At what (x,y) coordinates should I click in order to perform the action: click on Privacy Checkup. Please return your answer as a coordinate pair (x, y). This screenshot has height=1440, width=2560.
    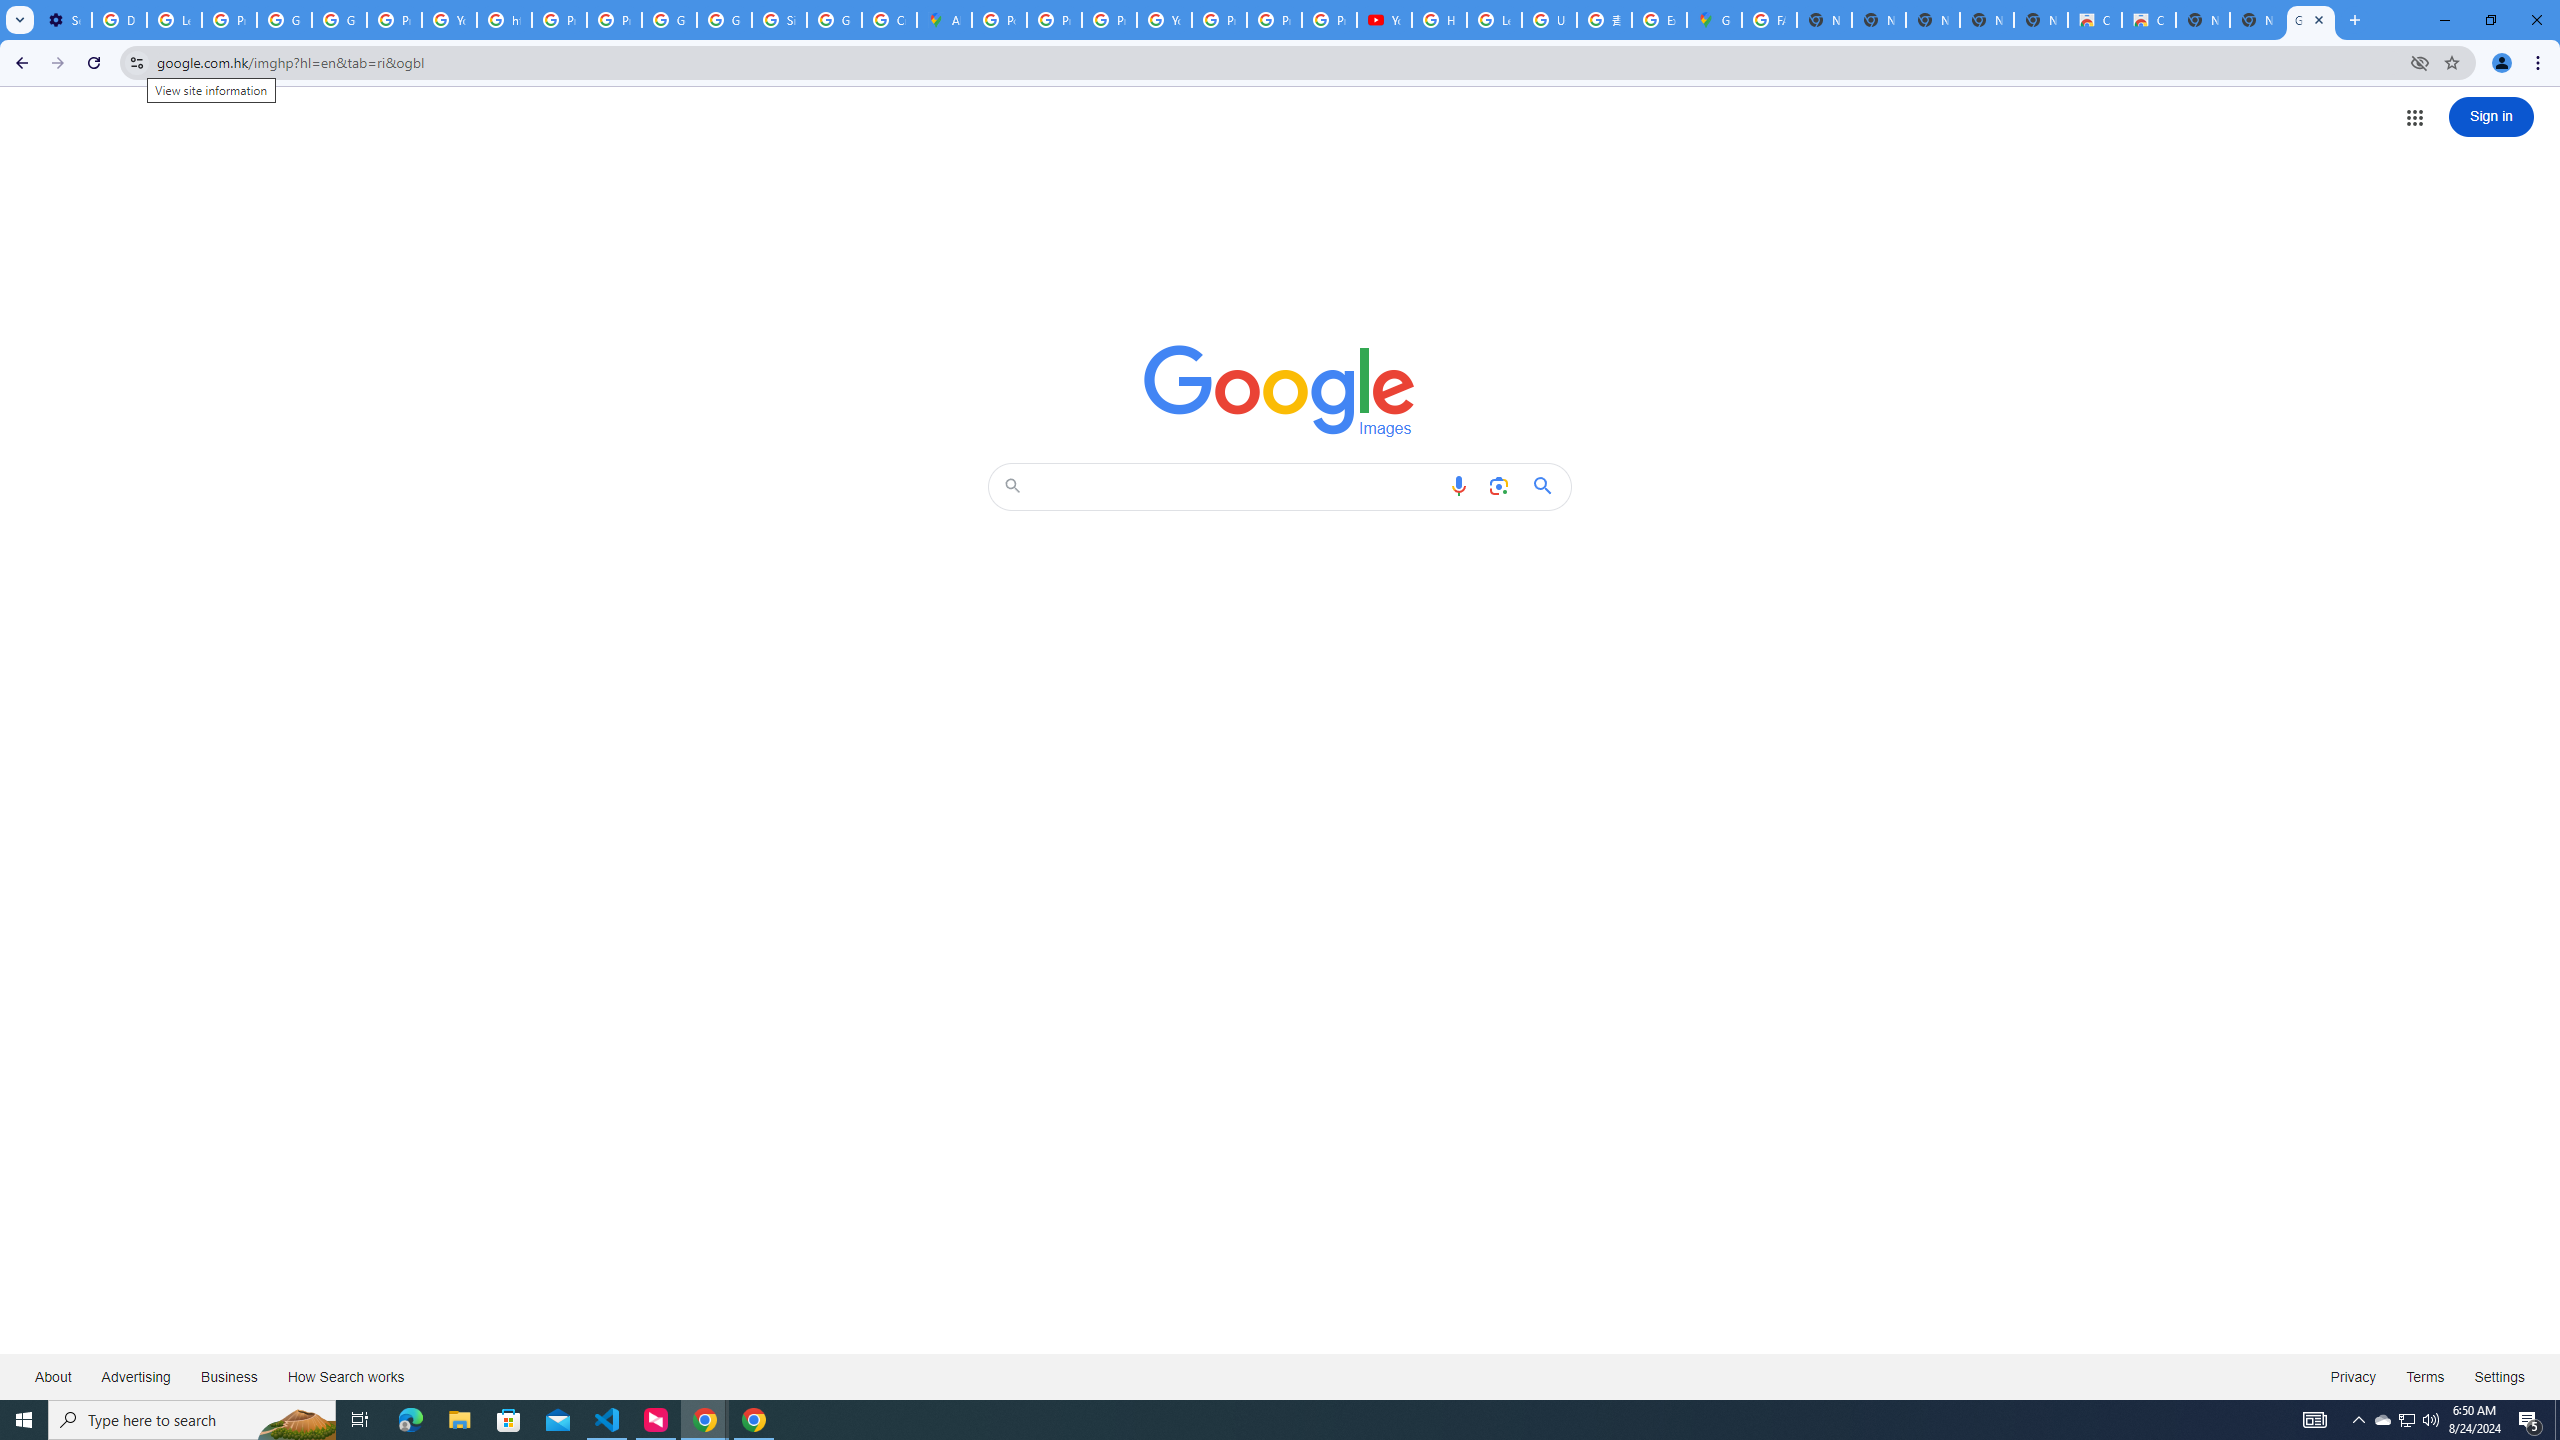
    Looking at the image, I should click on (1330, 20).